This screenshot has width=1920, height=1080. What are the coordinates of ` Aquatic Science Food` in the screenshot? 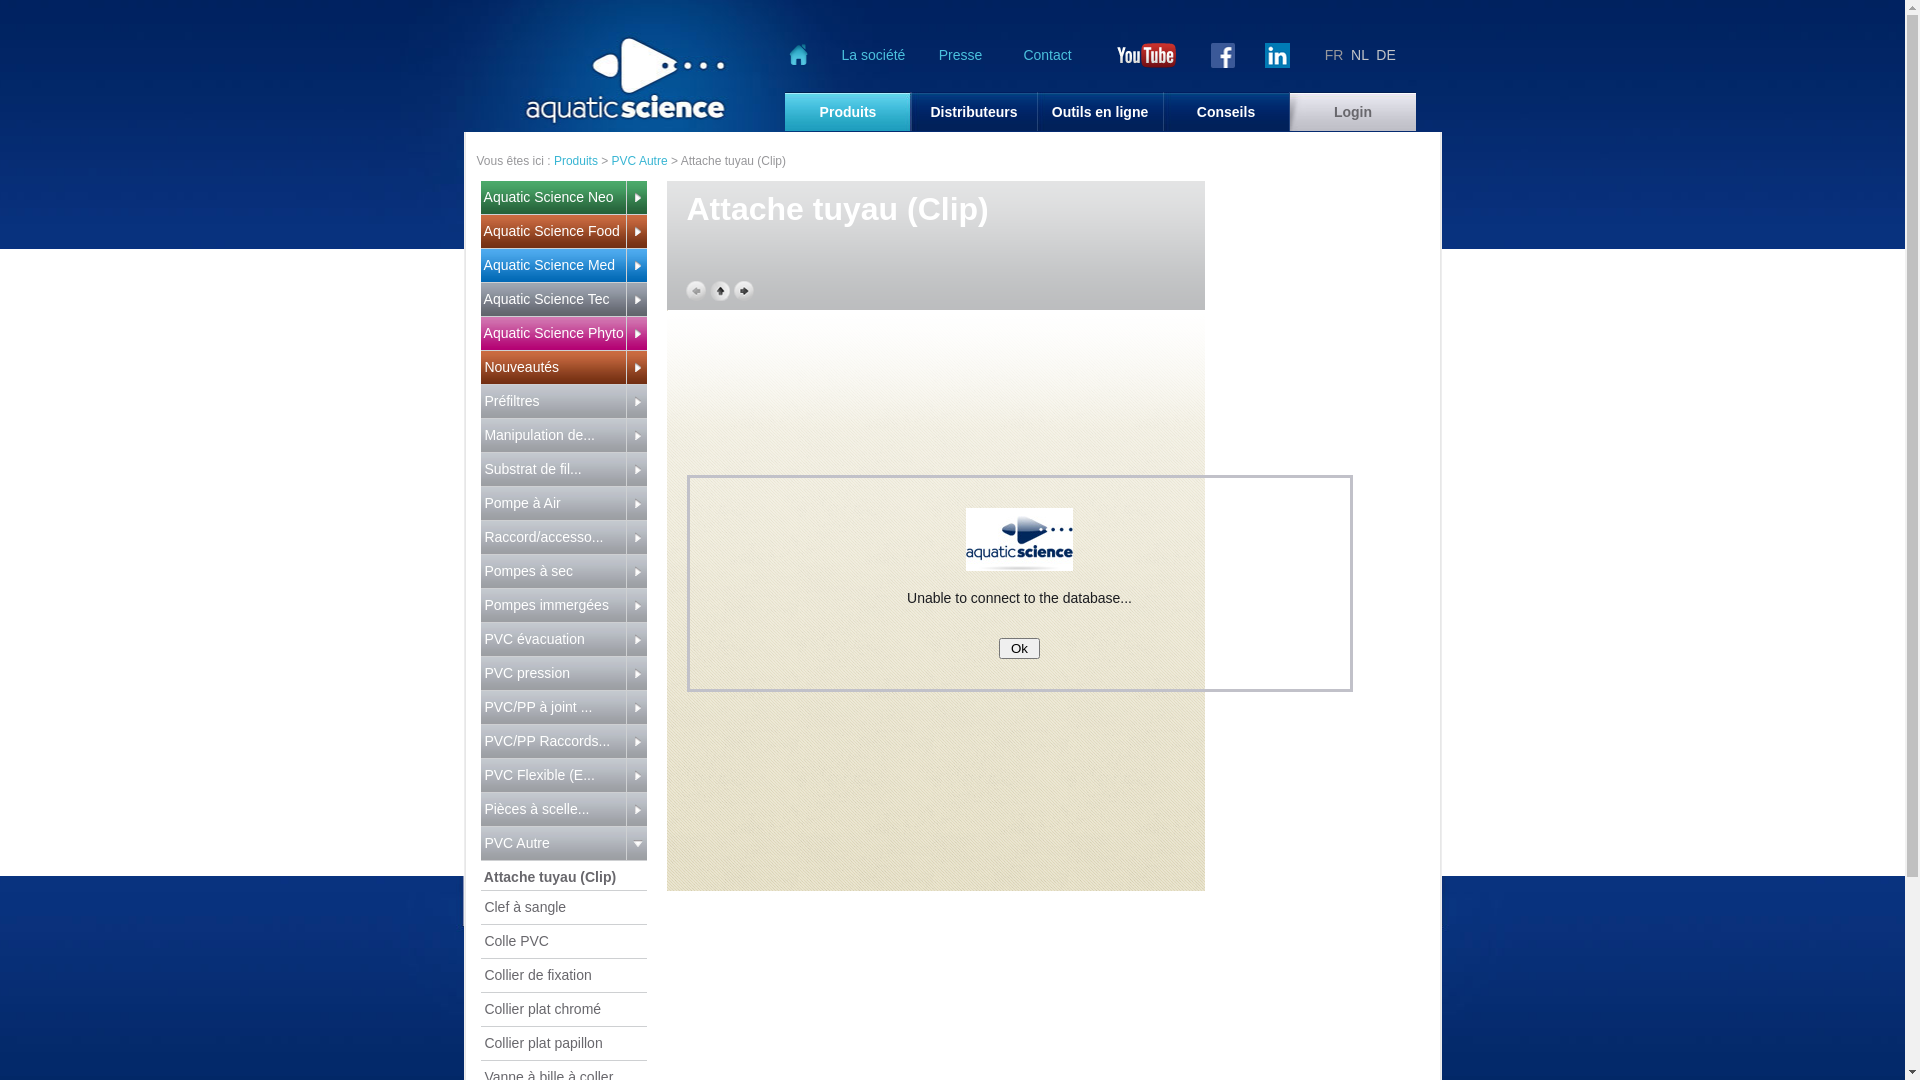 It's located at (552, 232).